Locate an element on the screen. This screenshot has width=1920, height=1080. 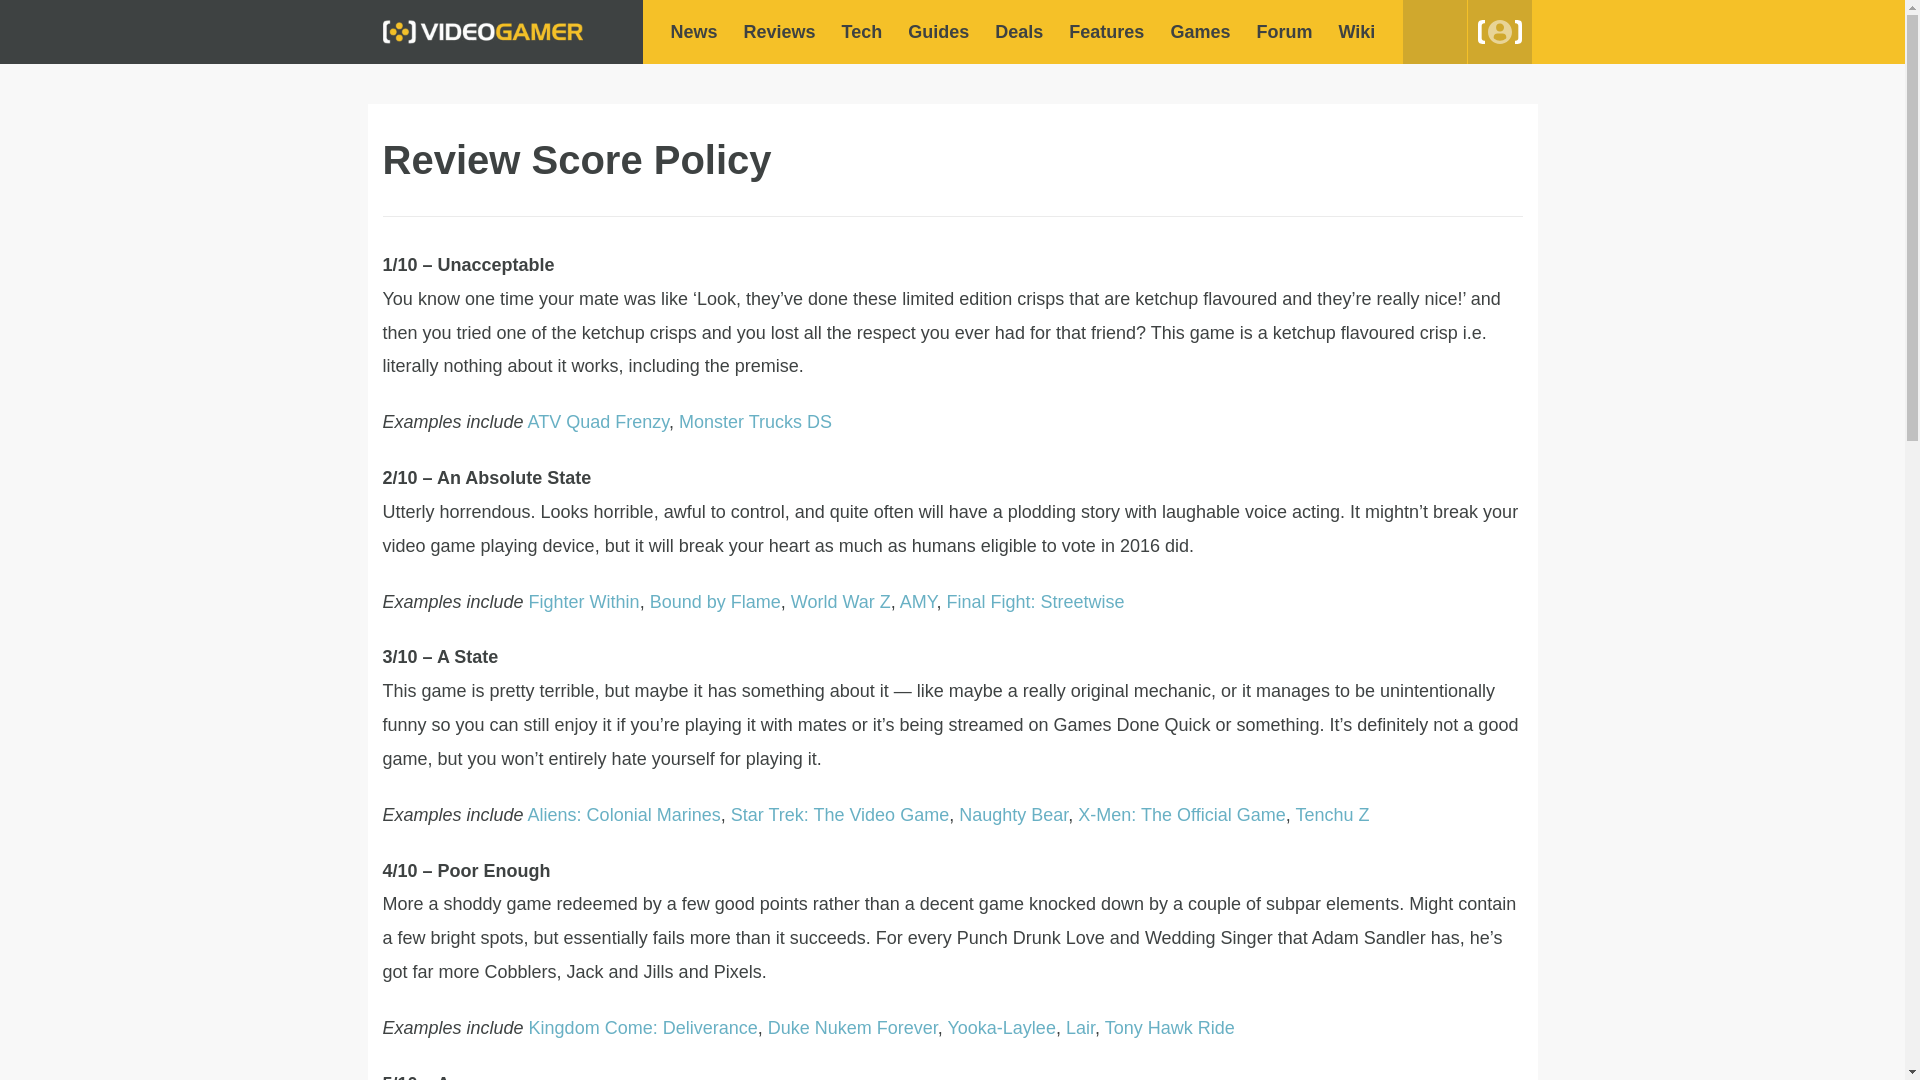
Tech is located at coordinates (862, 32).